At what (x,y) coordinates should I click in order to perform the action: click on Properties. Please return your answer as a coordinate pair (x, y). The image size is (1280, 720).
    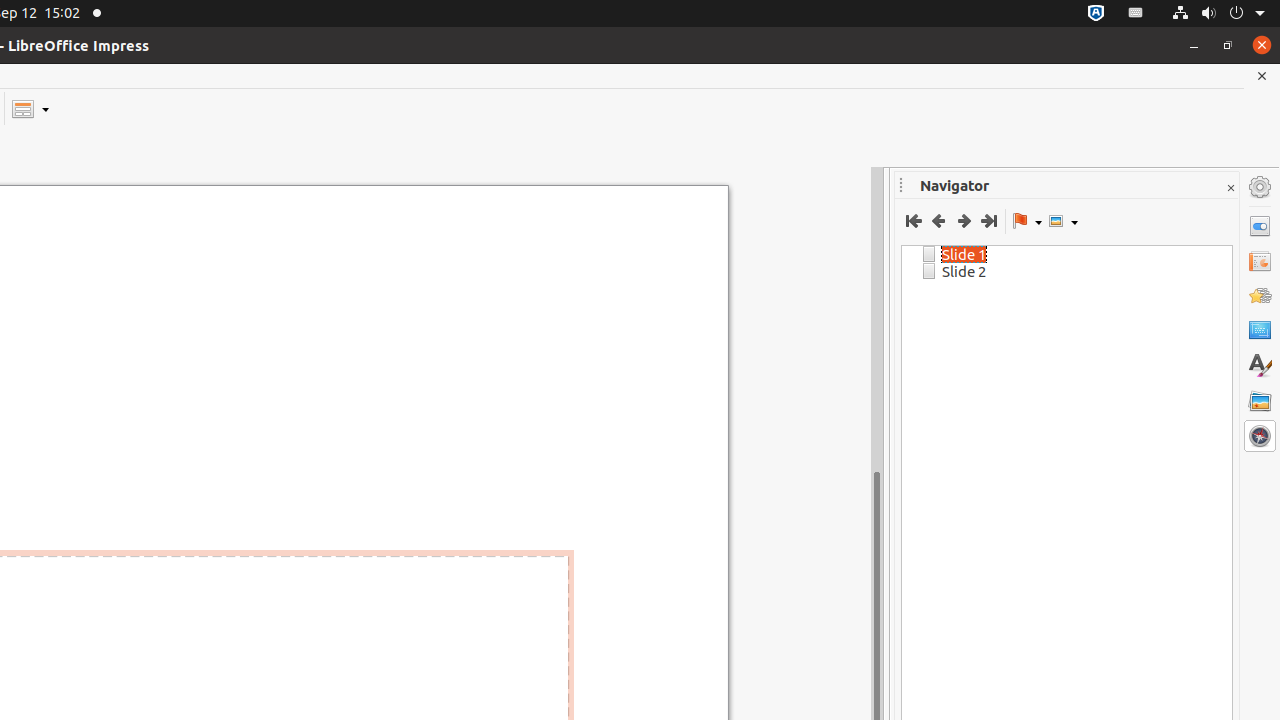
    Looking at the image, I should click on (1260, 226).